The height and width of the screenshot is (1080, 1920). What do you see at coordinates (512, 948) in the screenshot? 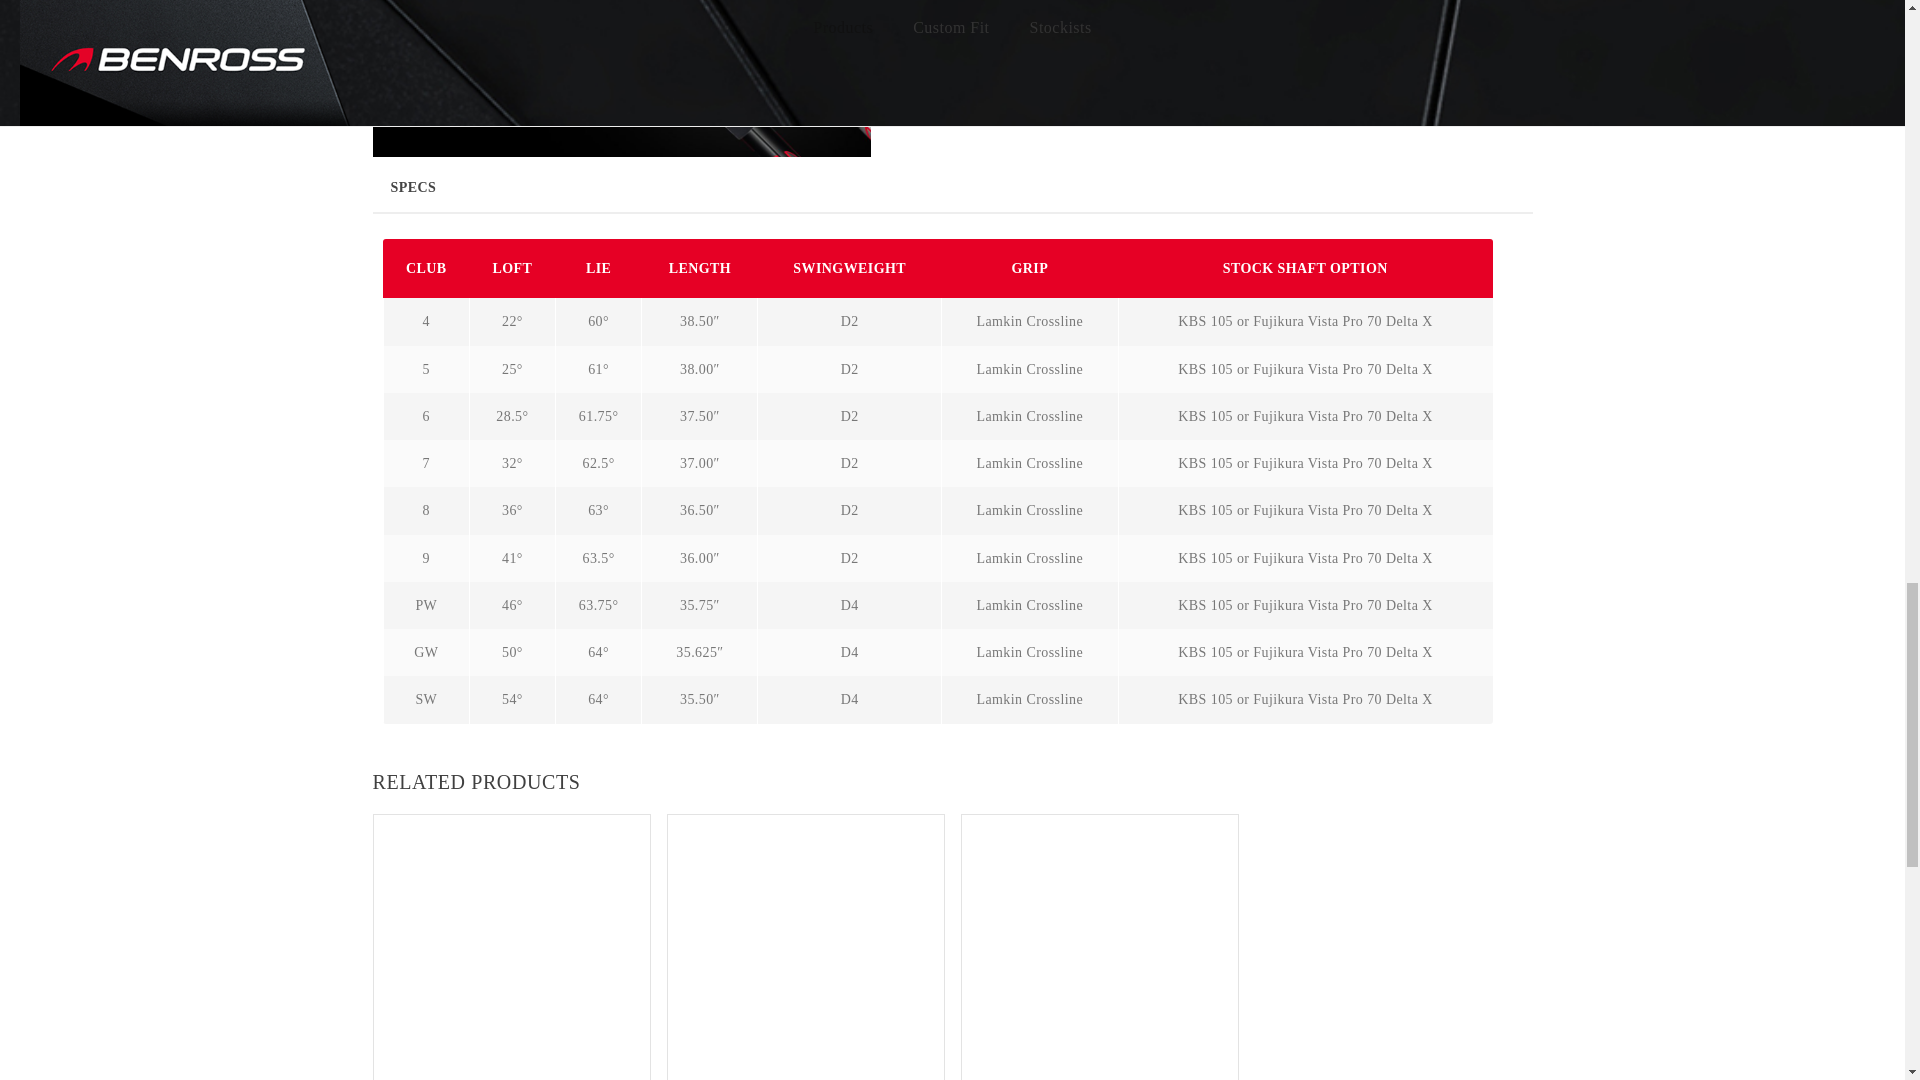
I see `Delta X Fairway` at bounding box center [512, 948].